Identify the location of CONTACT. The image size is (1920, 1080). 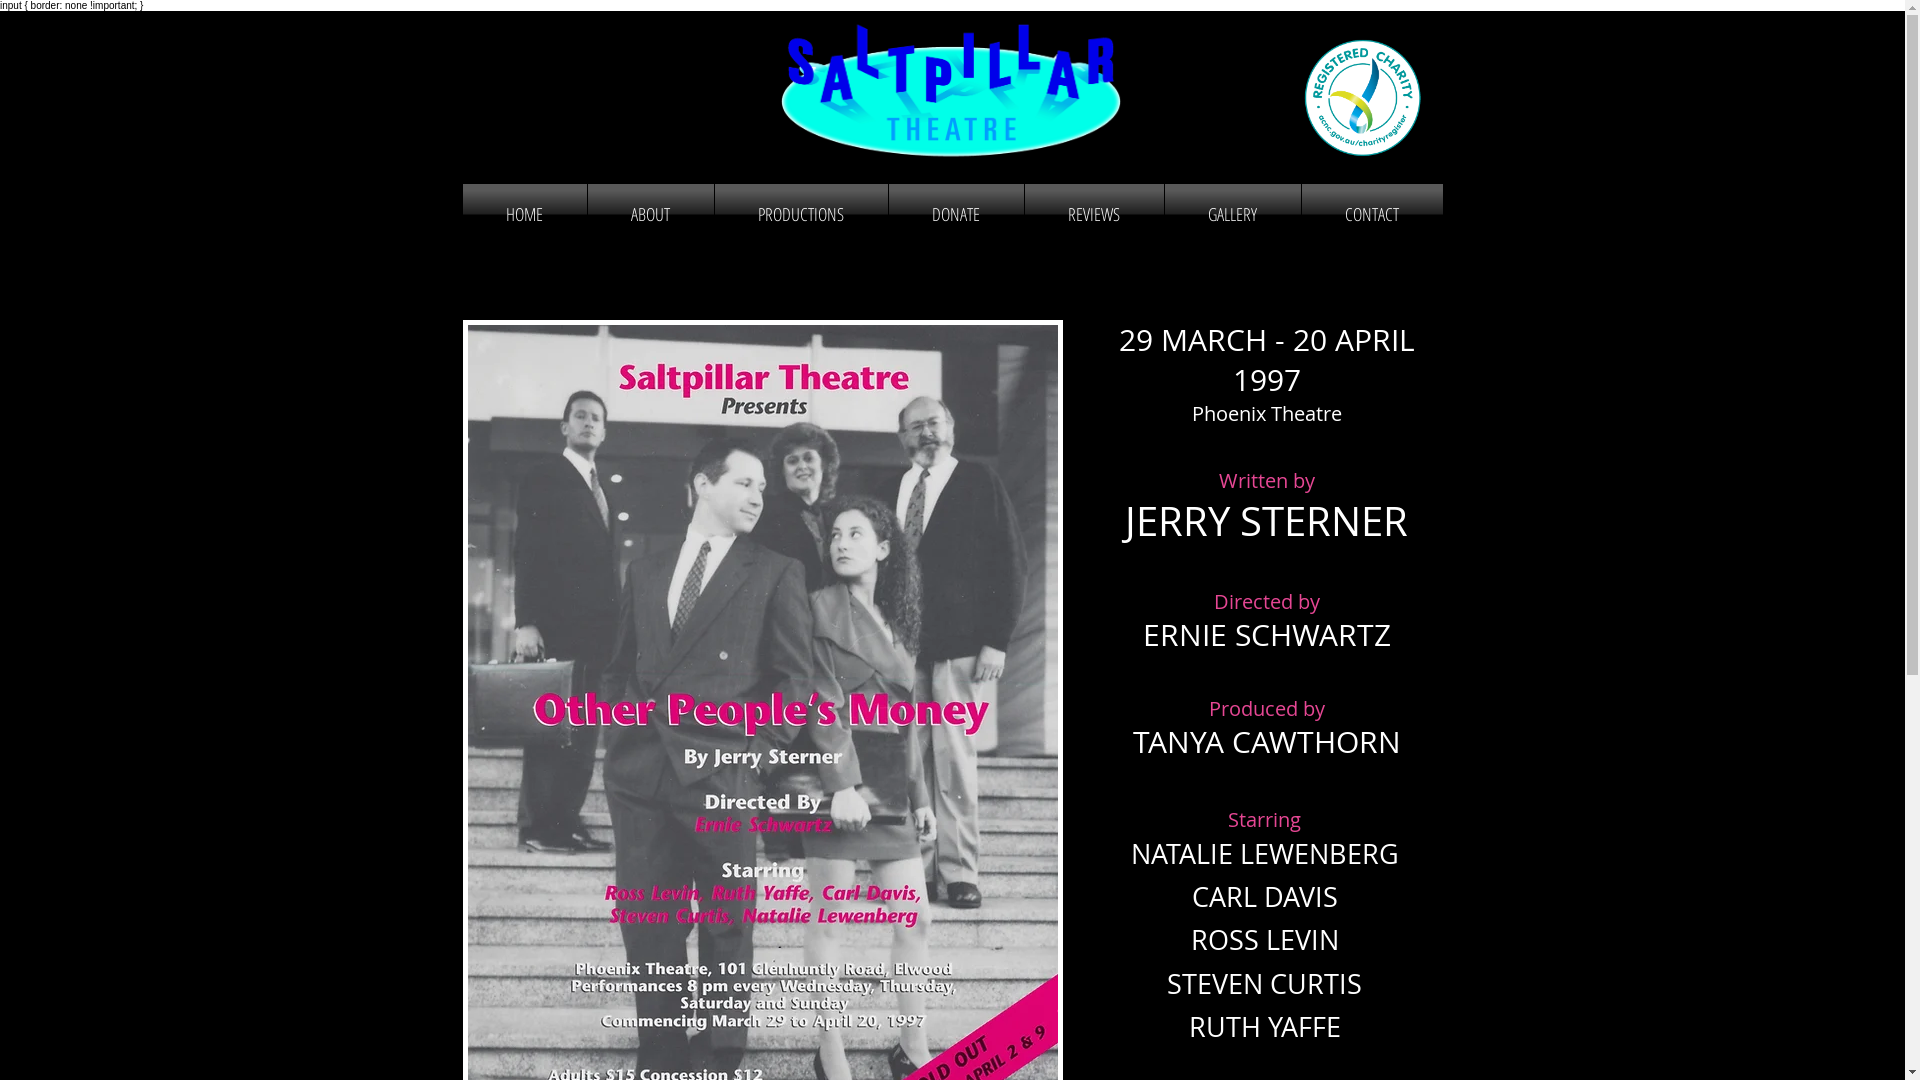
(1372, 214).